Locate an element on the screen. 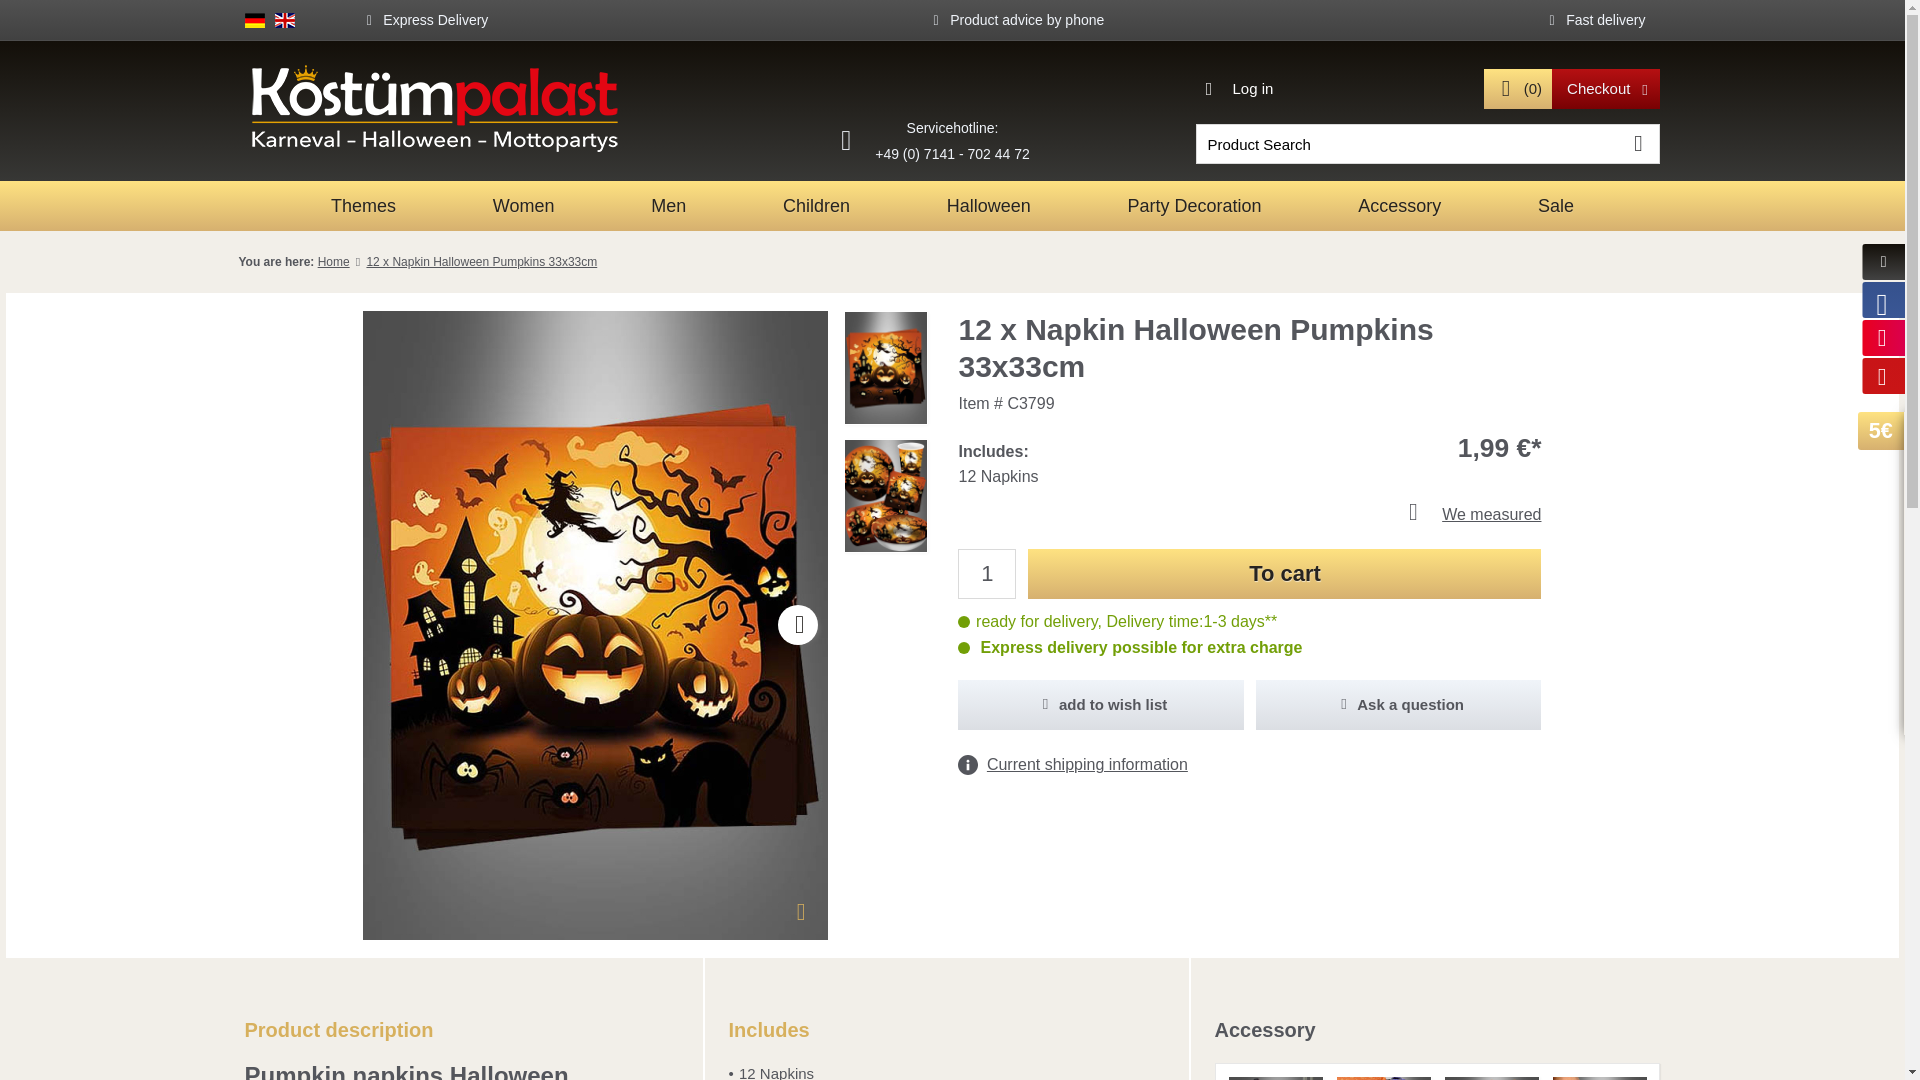  Deutsch is located at coordinates (254, 19).